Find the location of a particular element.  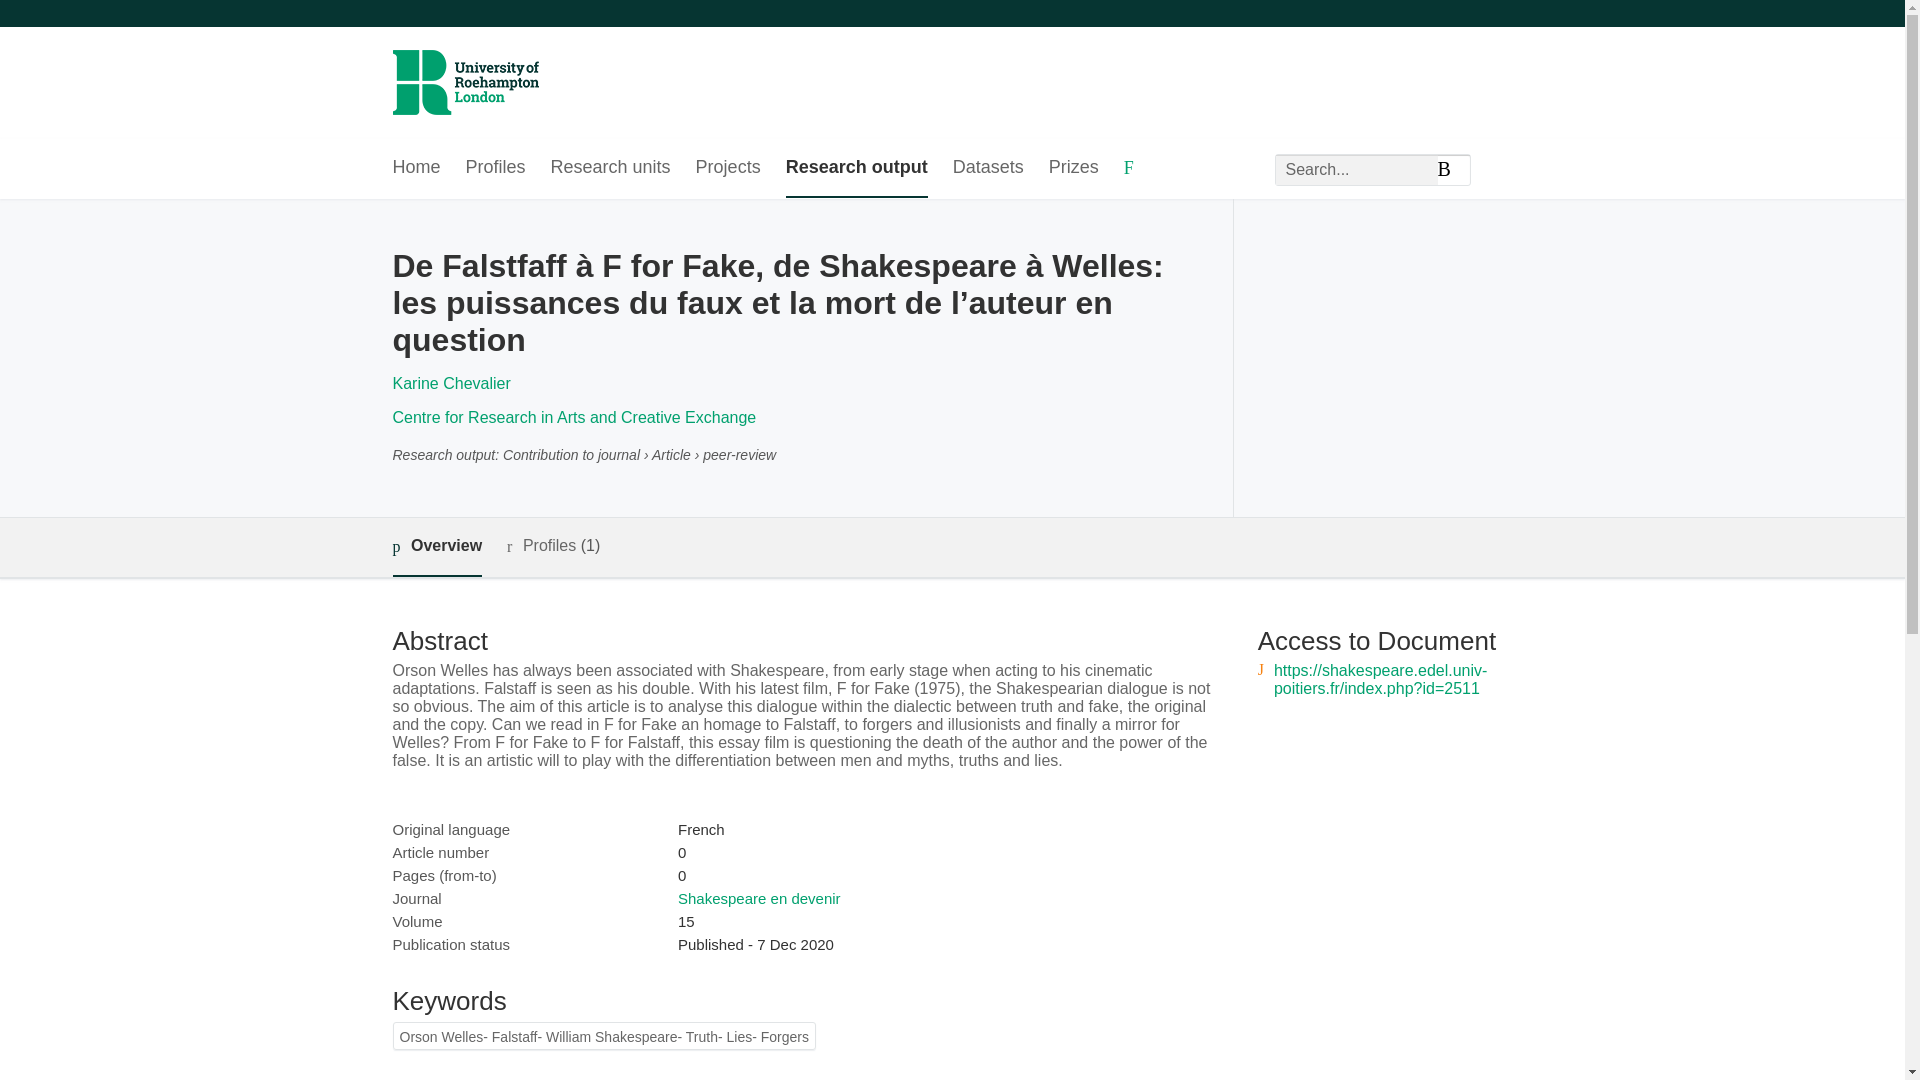

Datasets is located at coordinates (988, 168).